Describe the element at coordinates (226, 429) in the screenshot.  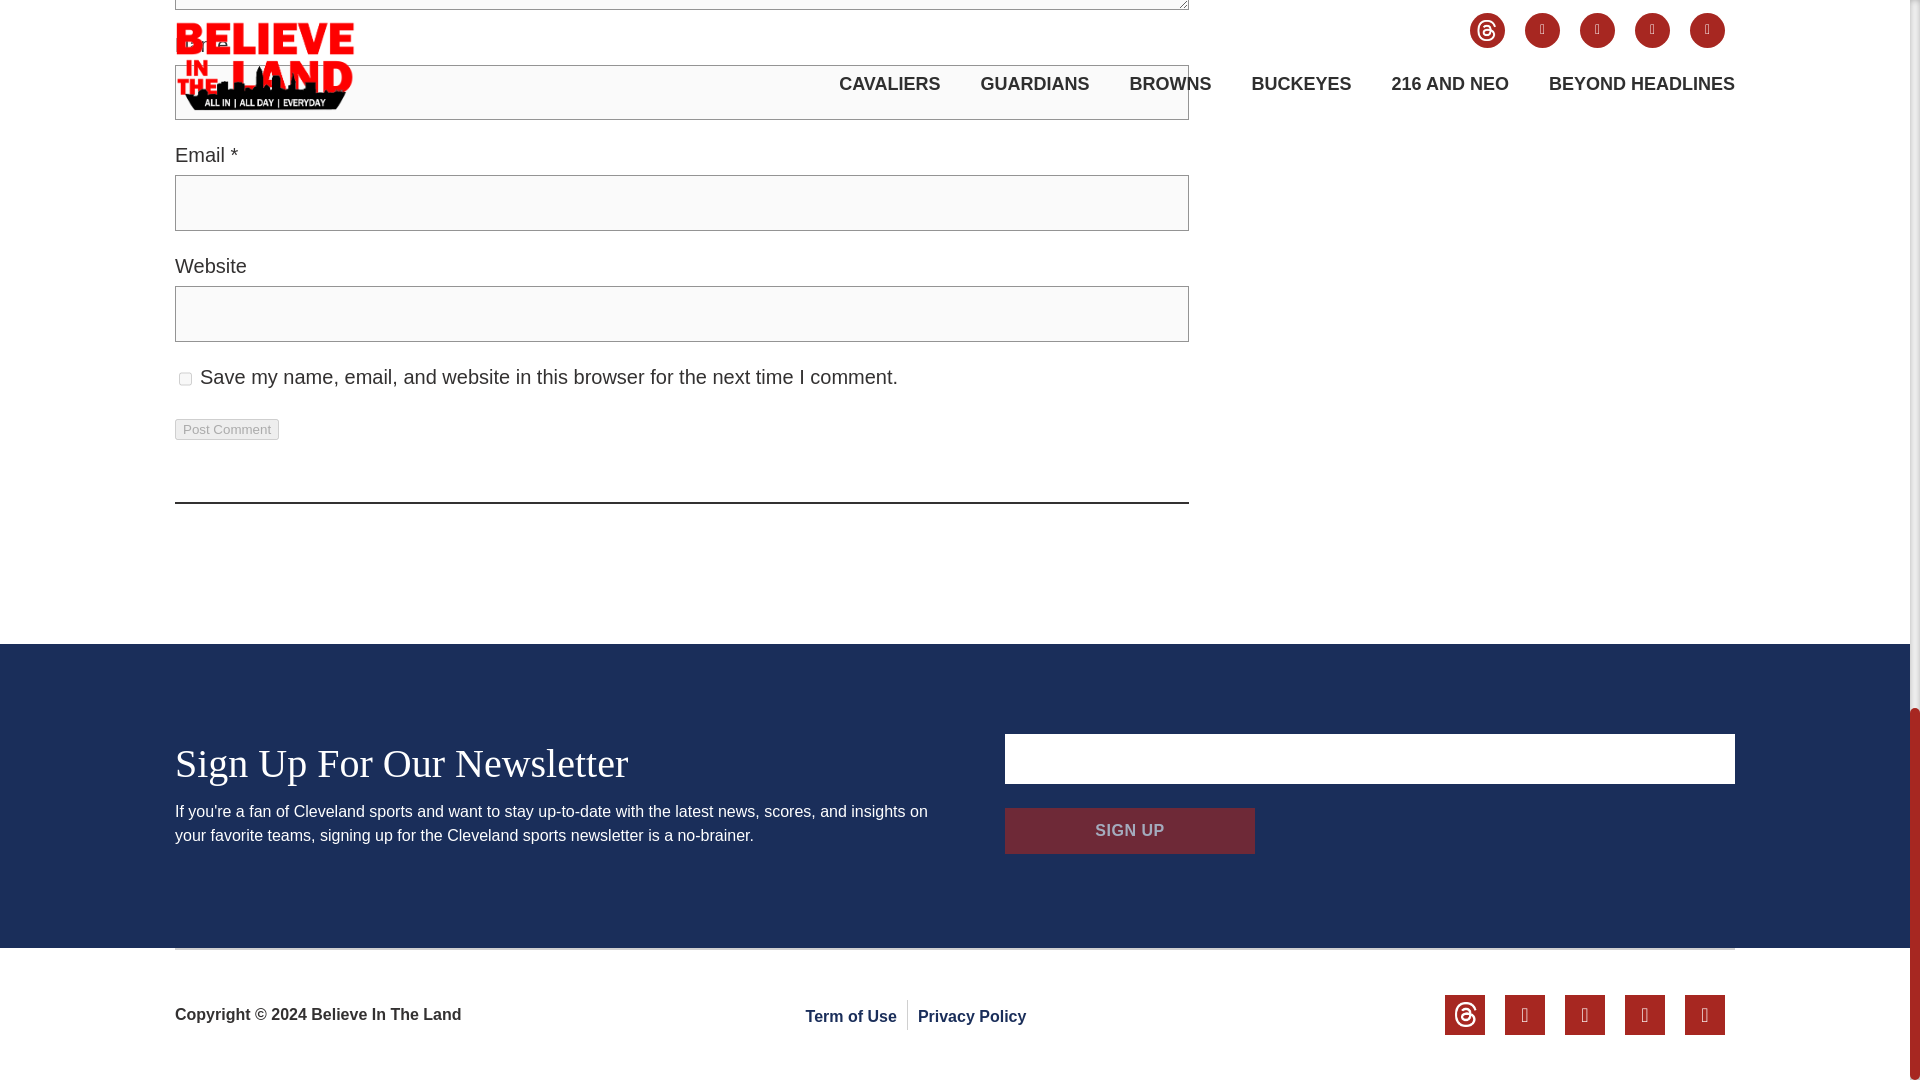
I see `Post Comment` at that location.